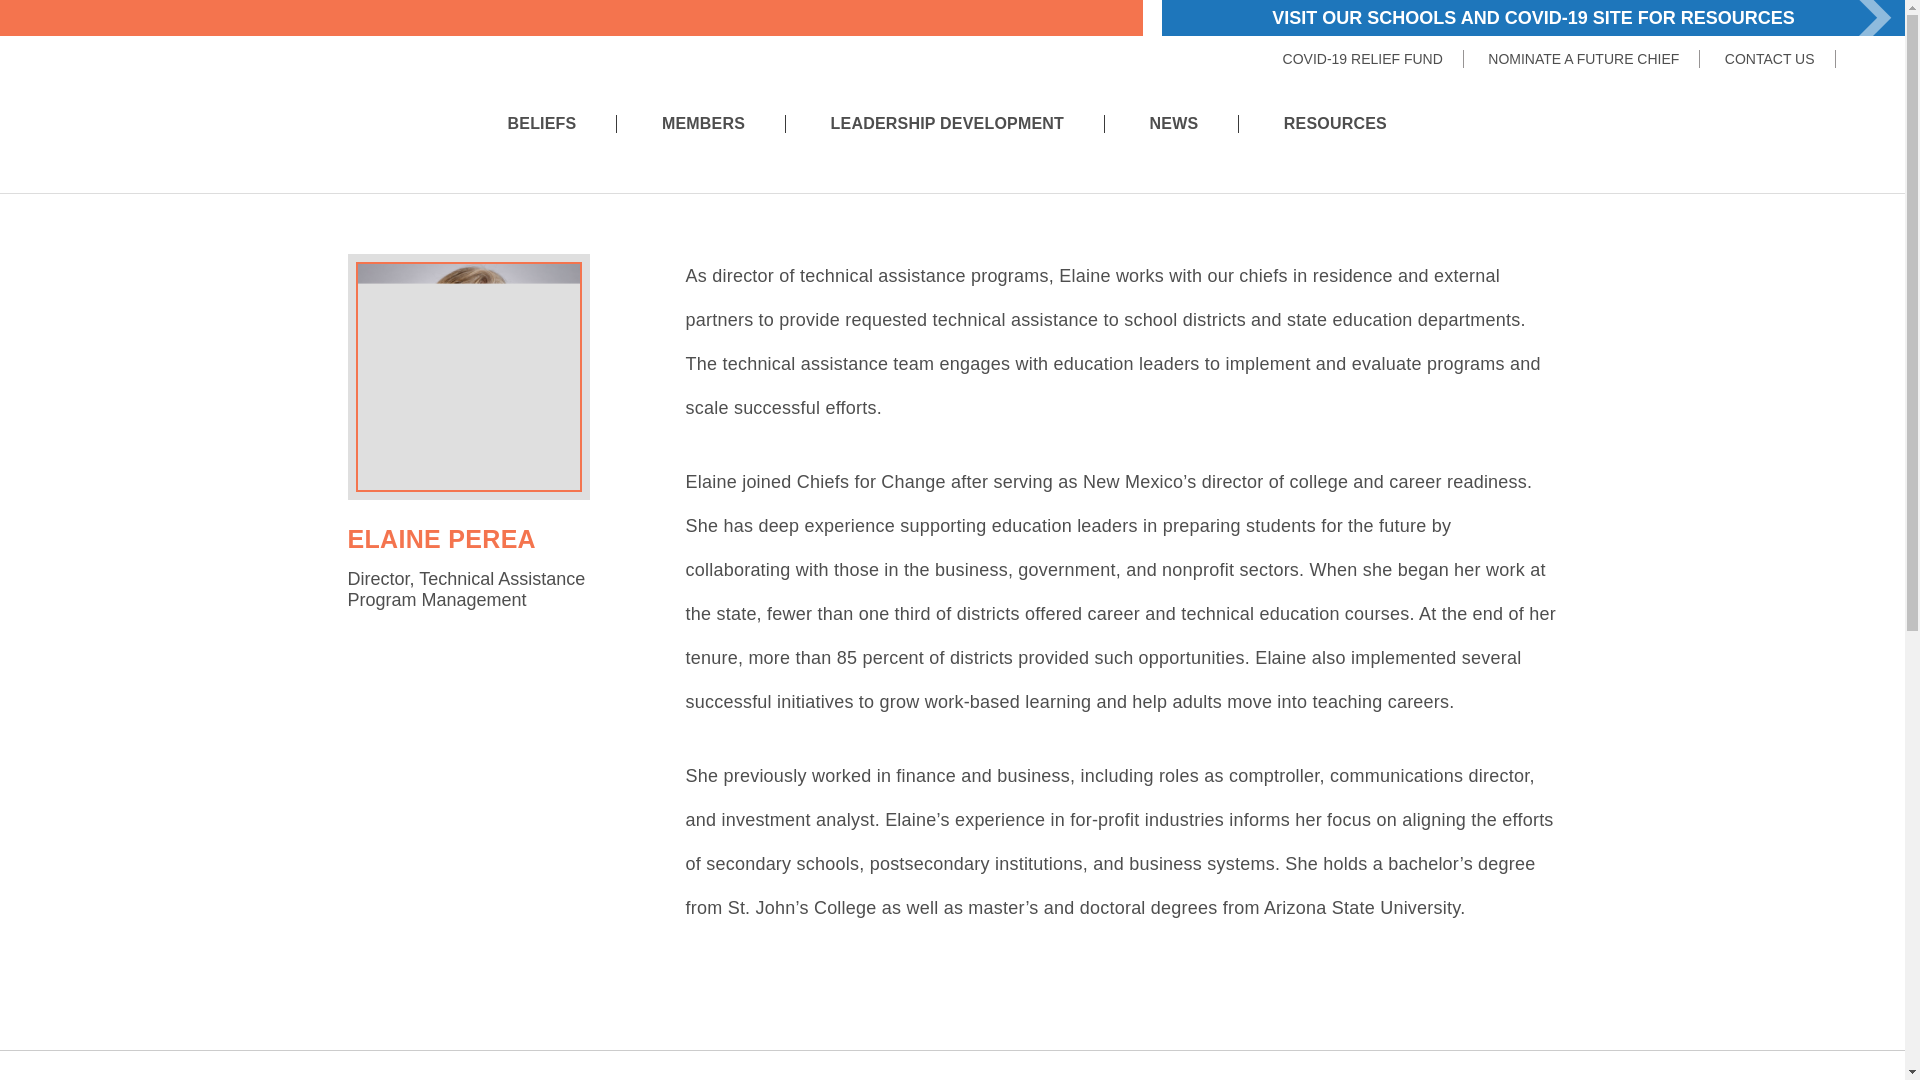 The width and height of the screenshot is (1920, 1080). What do you see at coordinates (542, 123) in the screenshot?
I see `BELIEFS` at bounding box center [542, 123].